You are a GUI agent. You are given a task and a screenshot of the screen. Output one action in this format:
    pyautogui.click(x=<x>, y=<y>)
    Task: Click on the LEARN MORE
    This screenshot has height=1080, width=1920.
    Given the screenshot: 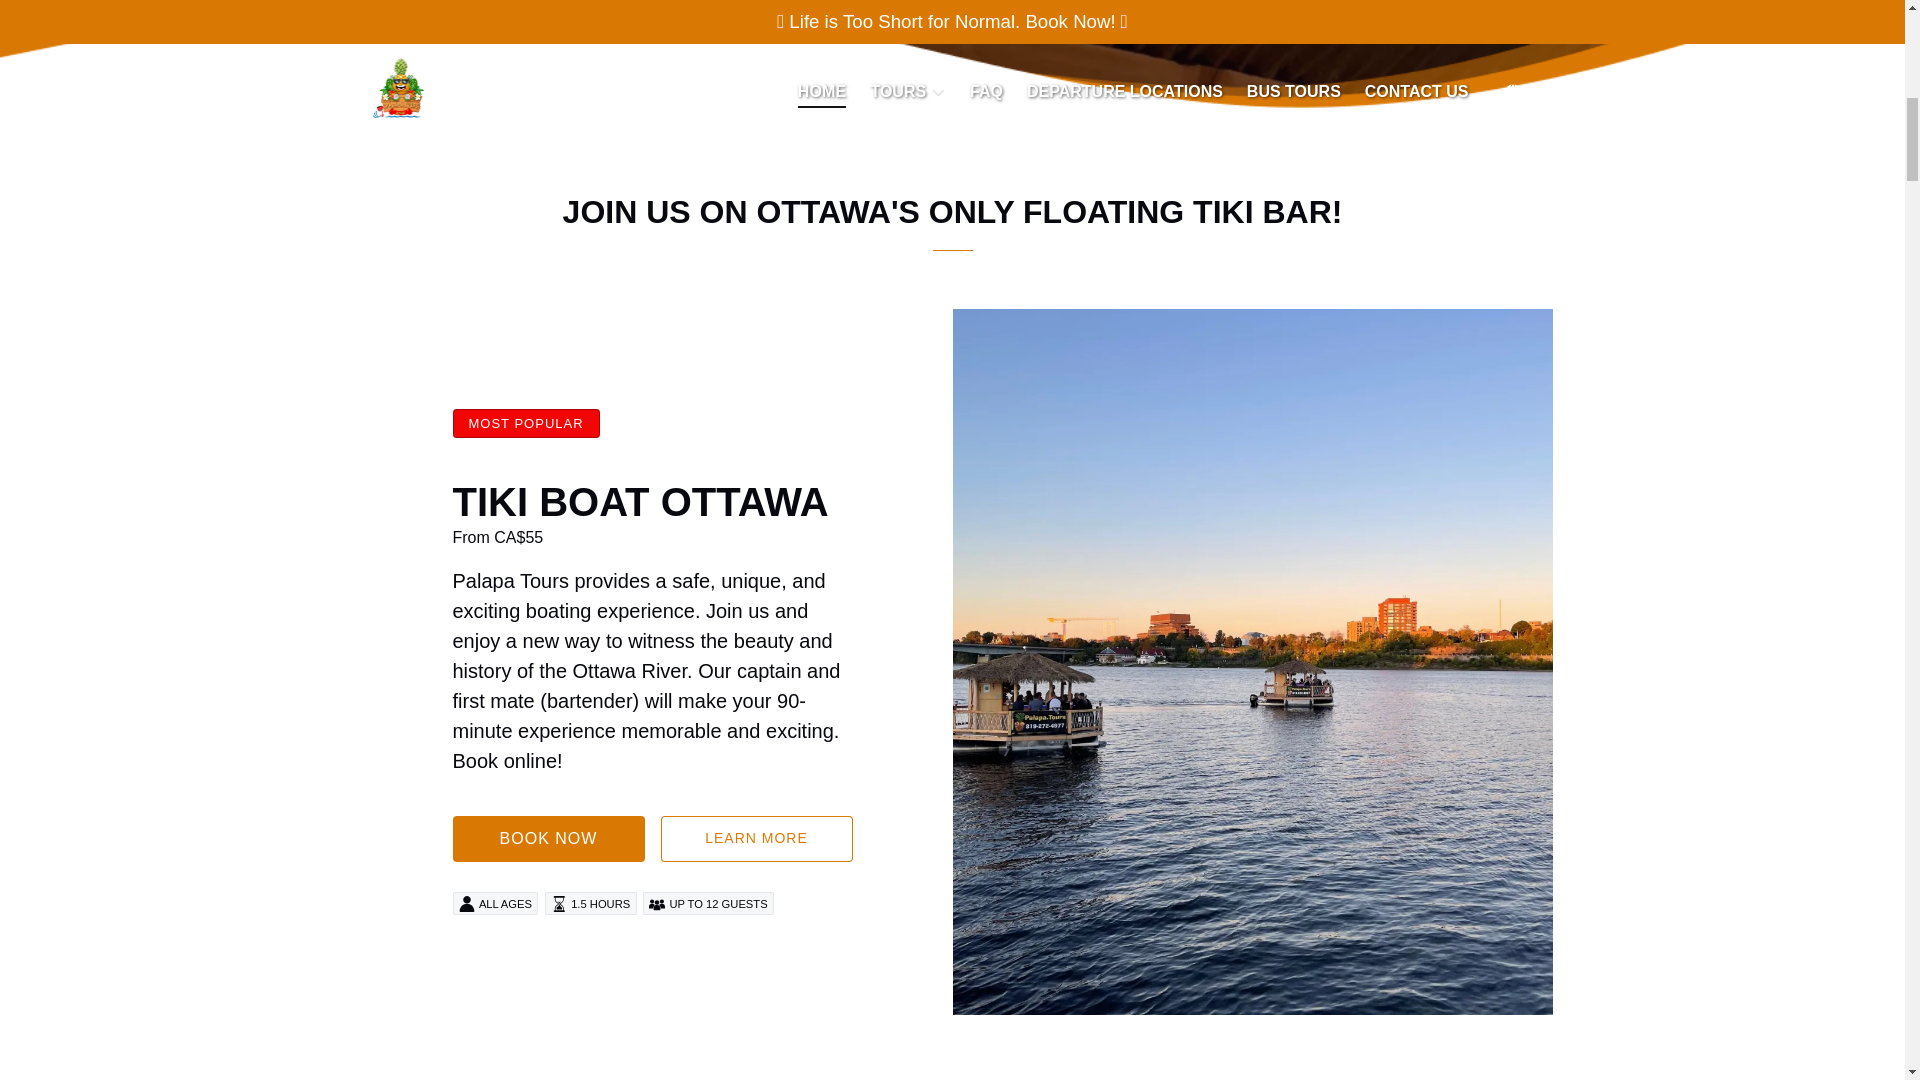 What is the action you would take?
    pyautogui.click(x=756, y=838)
    